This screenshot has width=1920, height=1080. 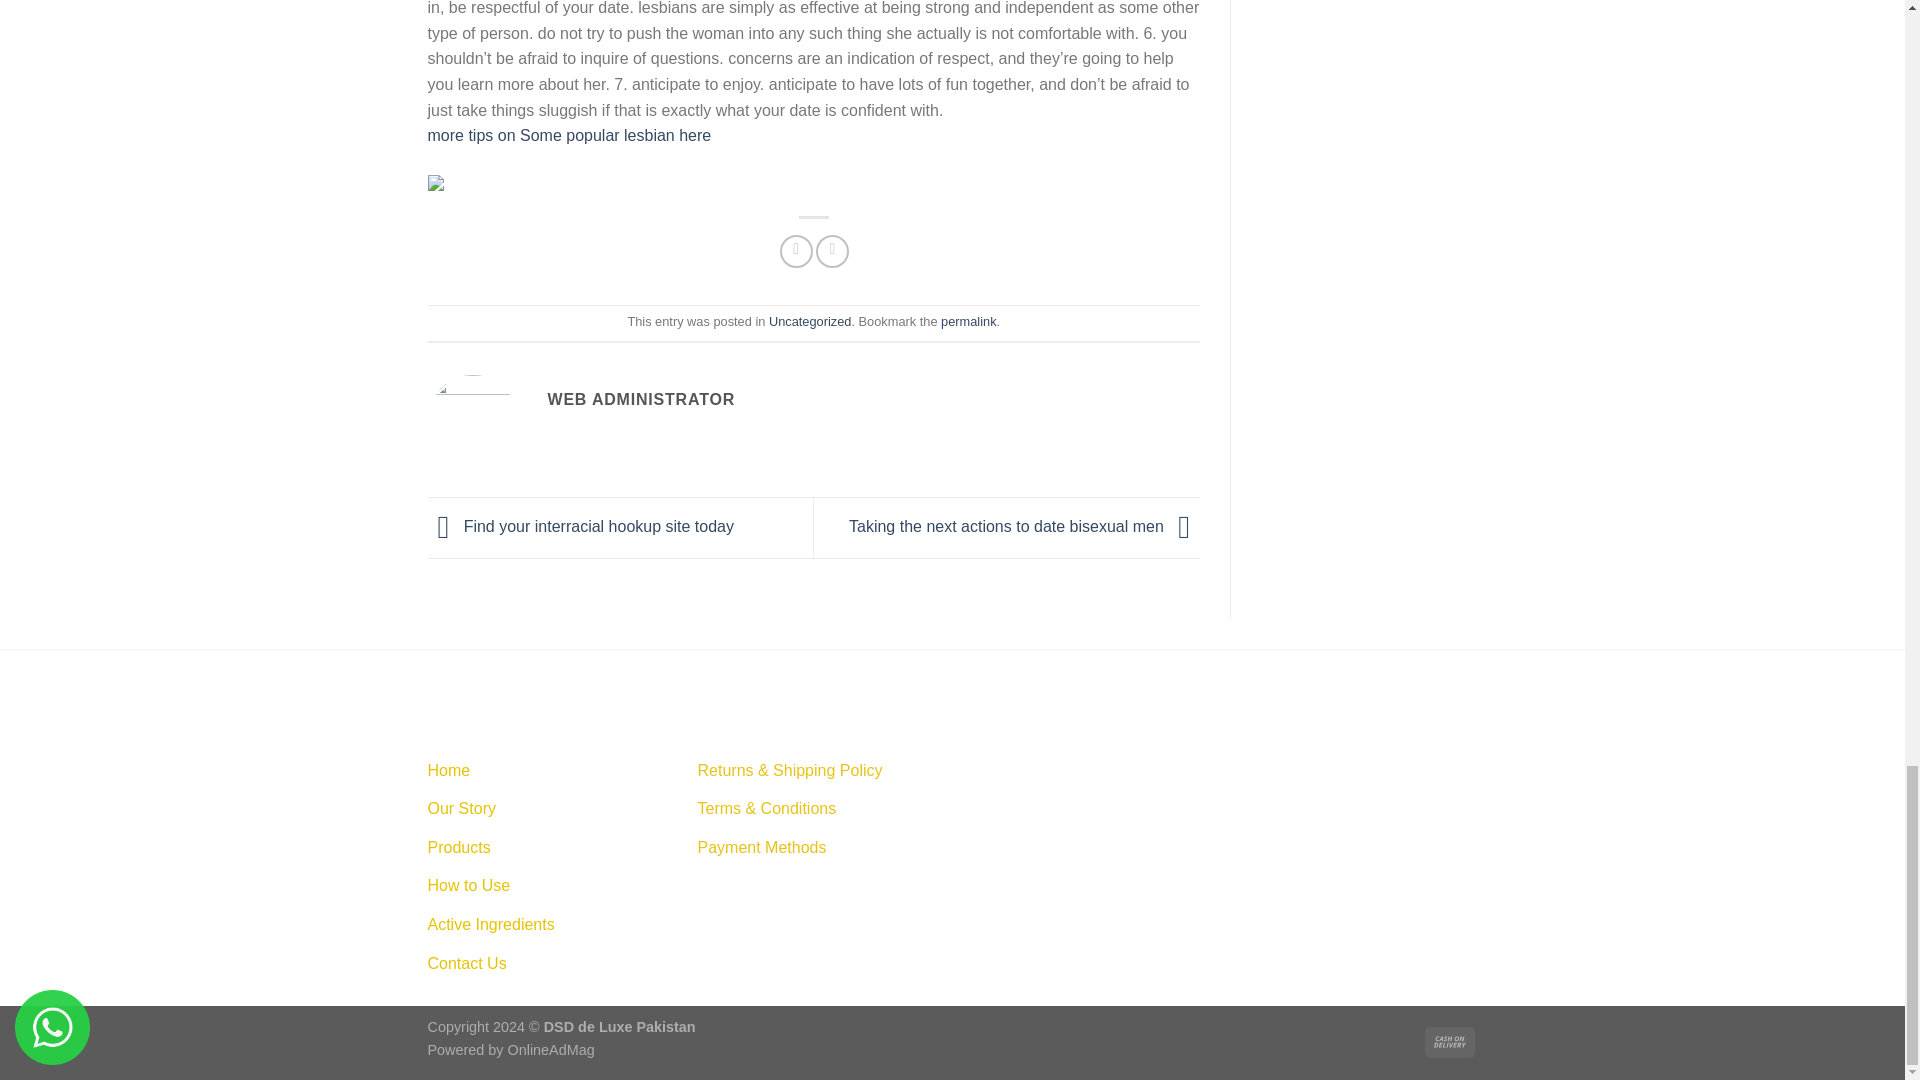 What do you see at coordinates (968, 322) in the screenshot?
I see `Permalink to Benefits of using lesbian cougar dating sites` at bounding box center [968, 322].